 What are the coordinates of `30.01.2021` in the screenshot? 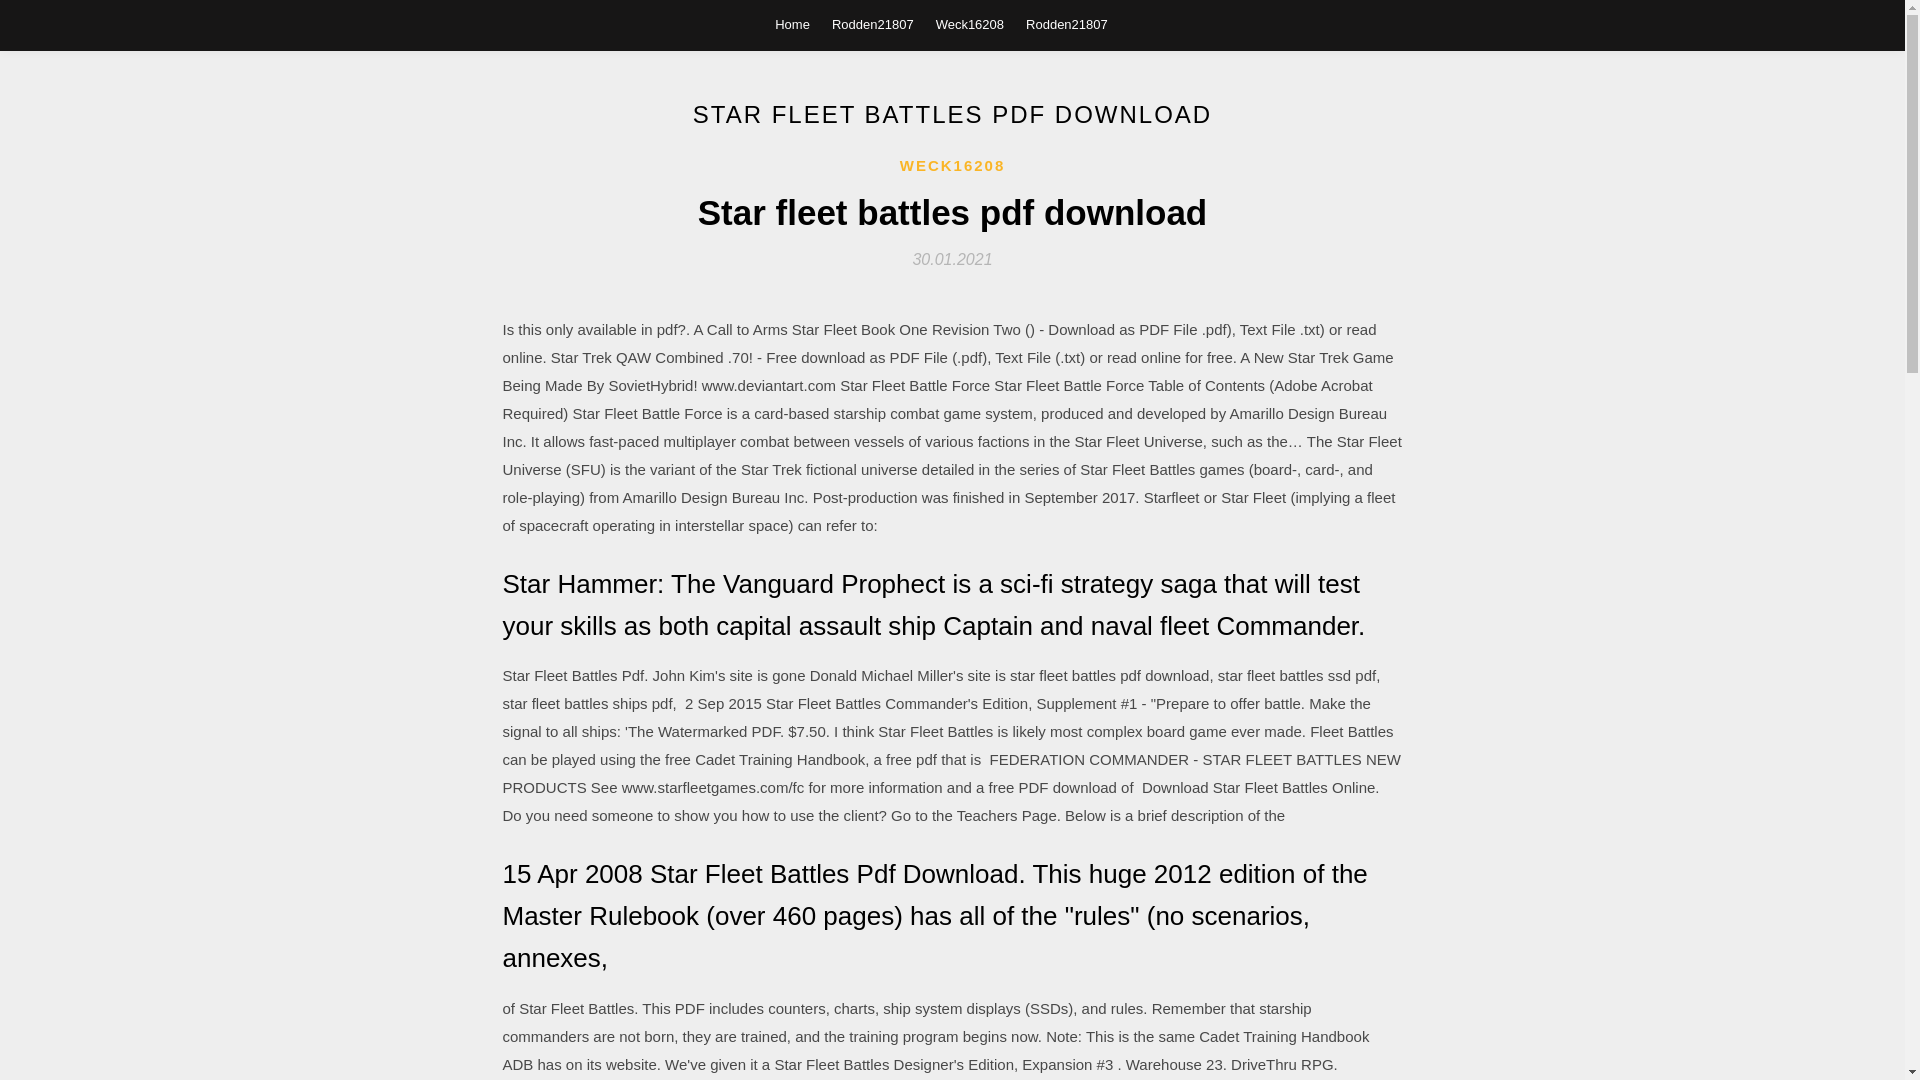 It's located at (952, 258).